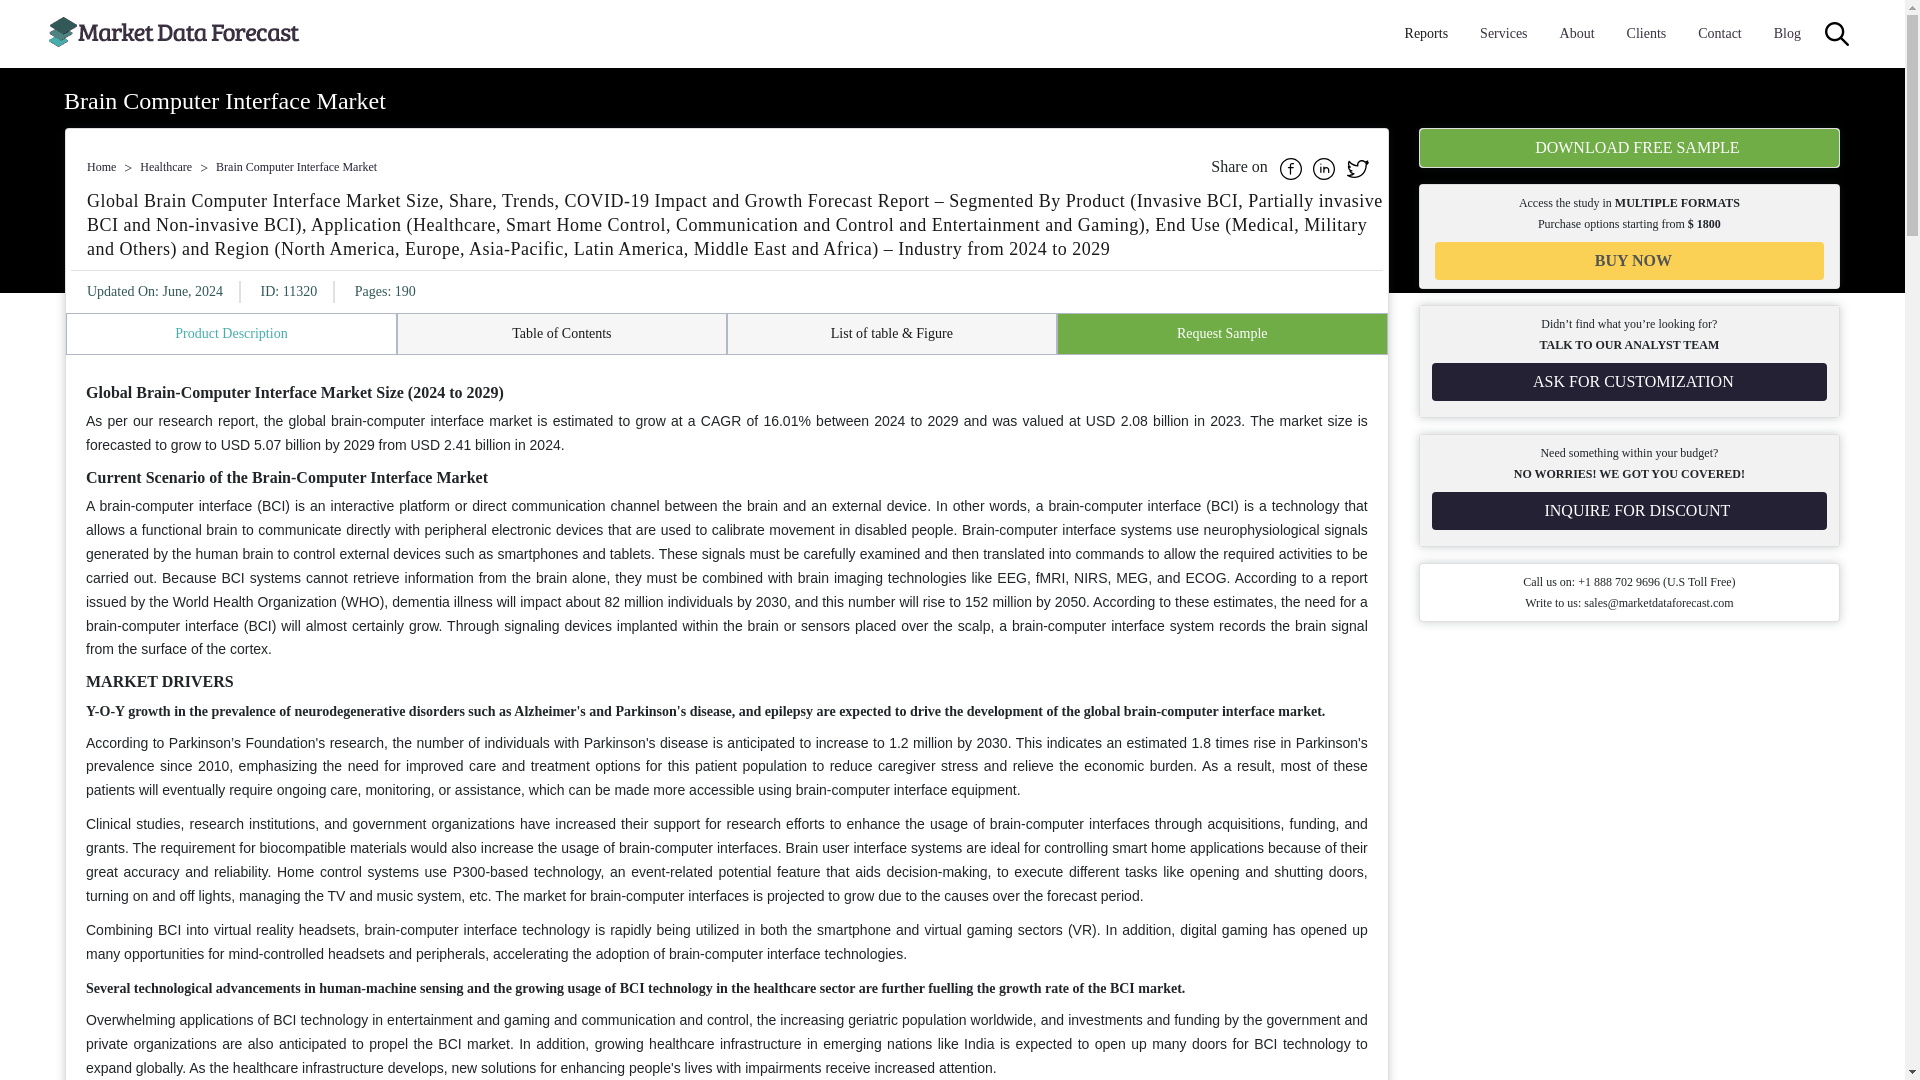 The width and height of the screenshot is (1920, 1080). I want to click on Product Description, so click(231, 334).